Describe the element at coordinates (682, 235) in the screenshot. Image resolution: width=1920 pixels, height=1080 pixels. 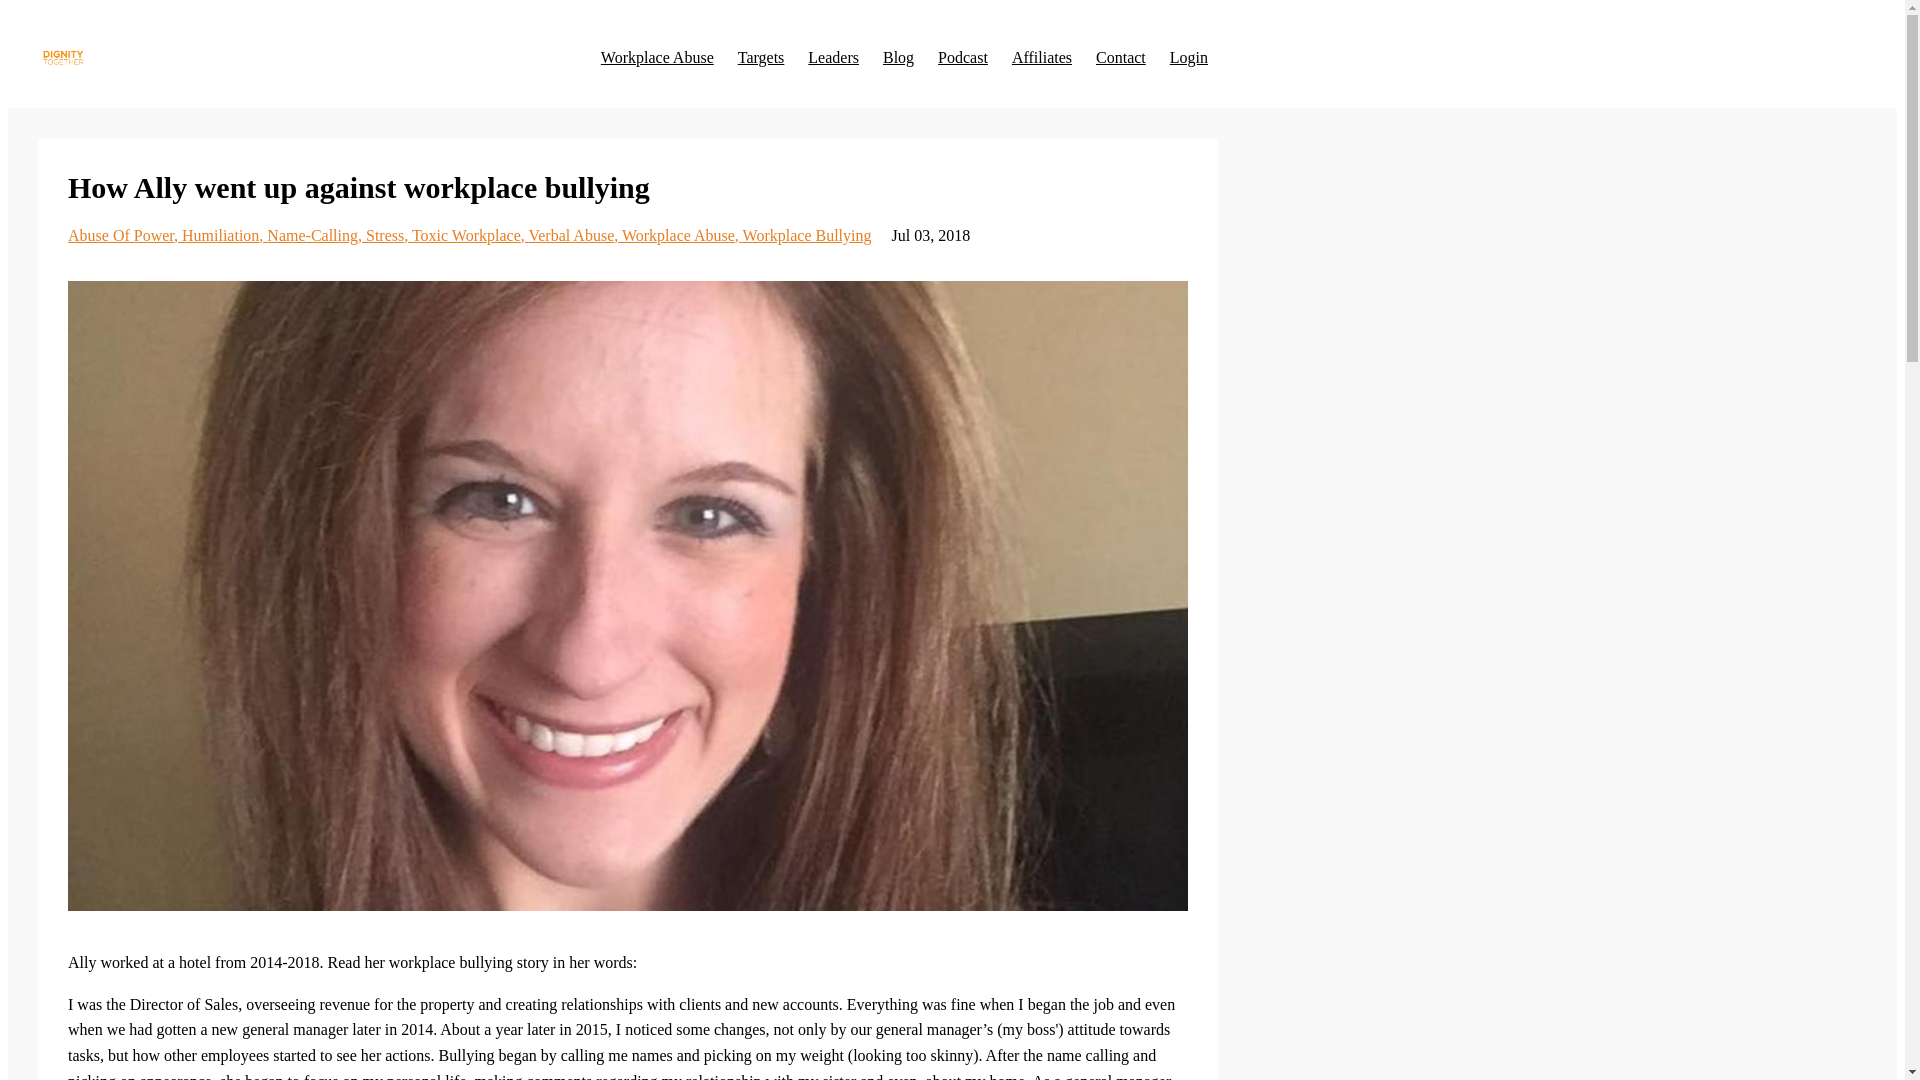
I see `Workplace Abuse` at that location.